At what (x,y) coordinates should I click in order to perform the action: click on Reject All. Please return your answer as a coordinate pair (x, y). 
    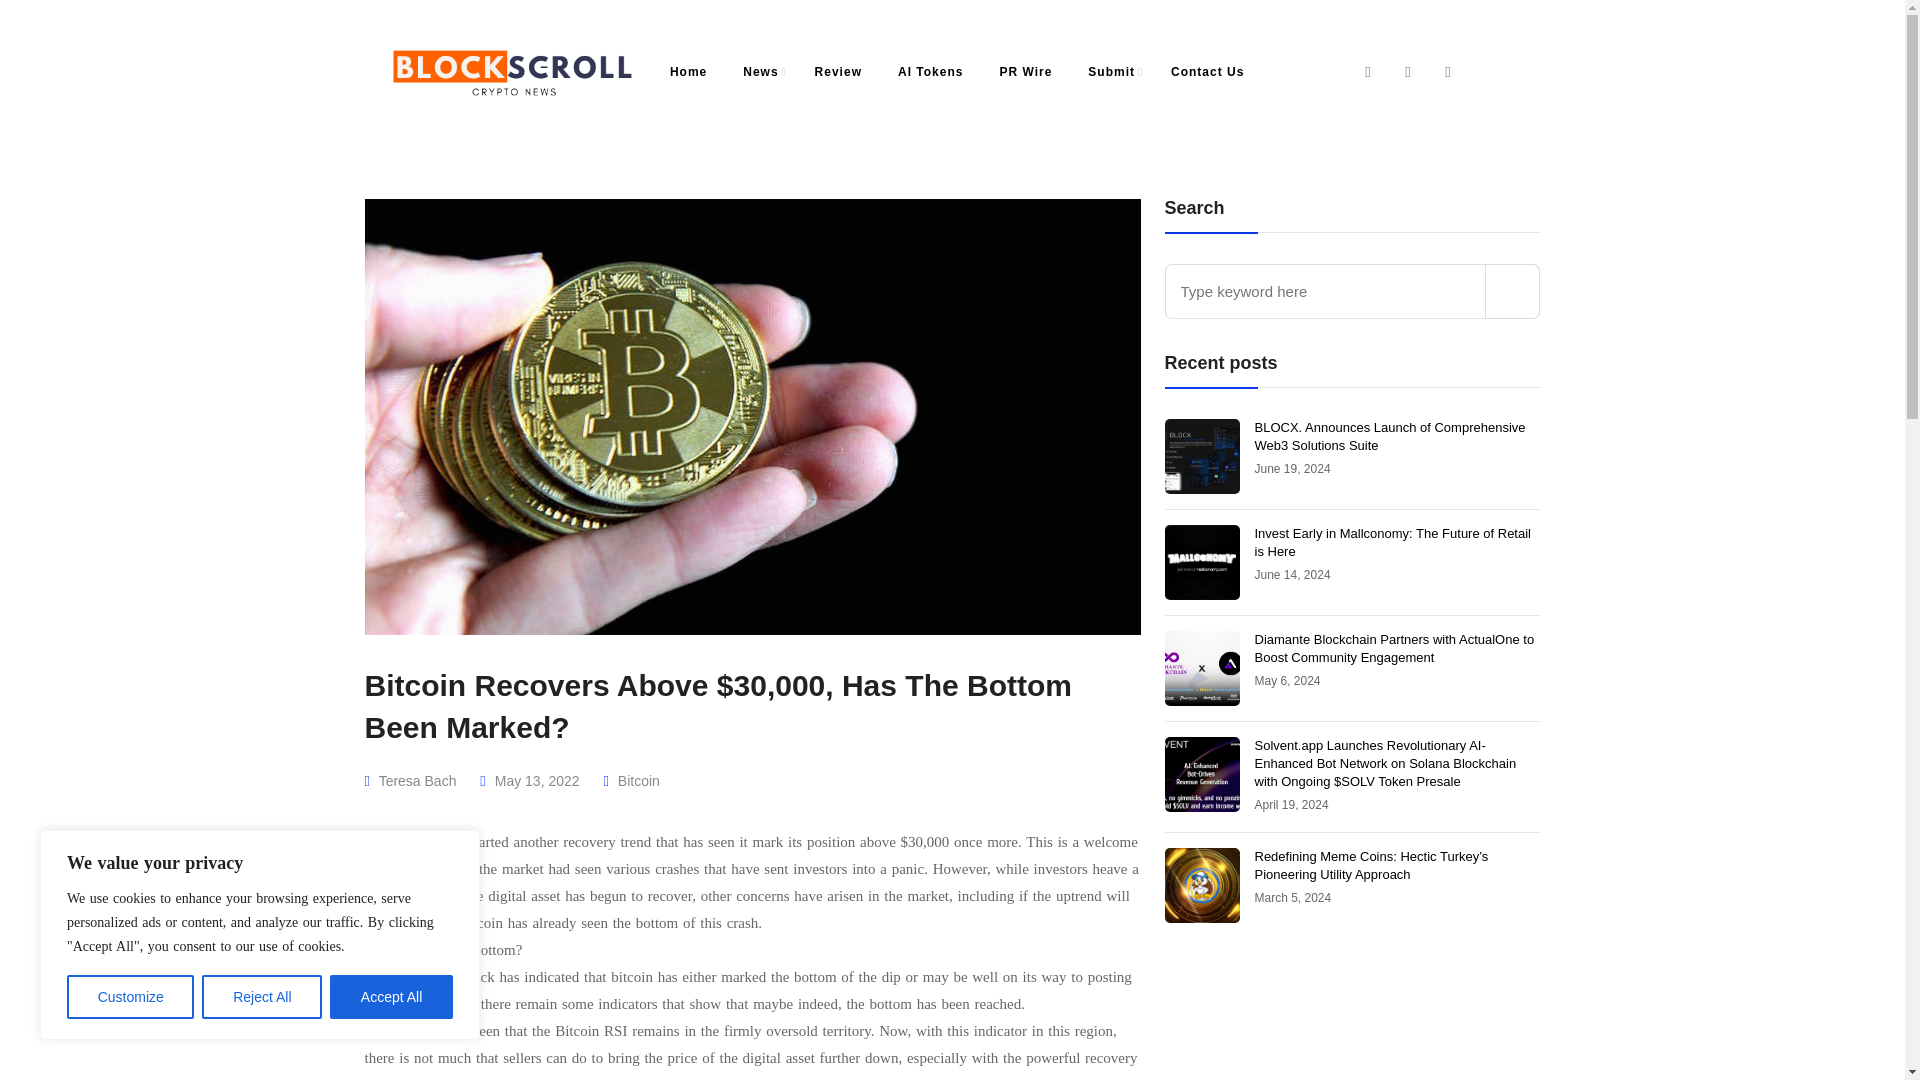
    Looking at the image, I should click on (262, 997).